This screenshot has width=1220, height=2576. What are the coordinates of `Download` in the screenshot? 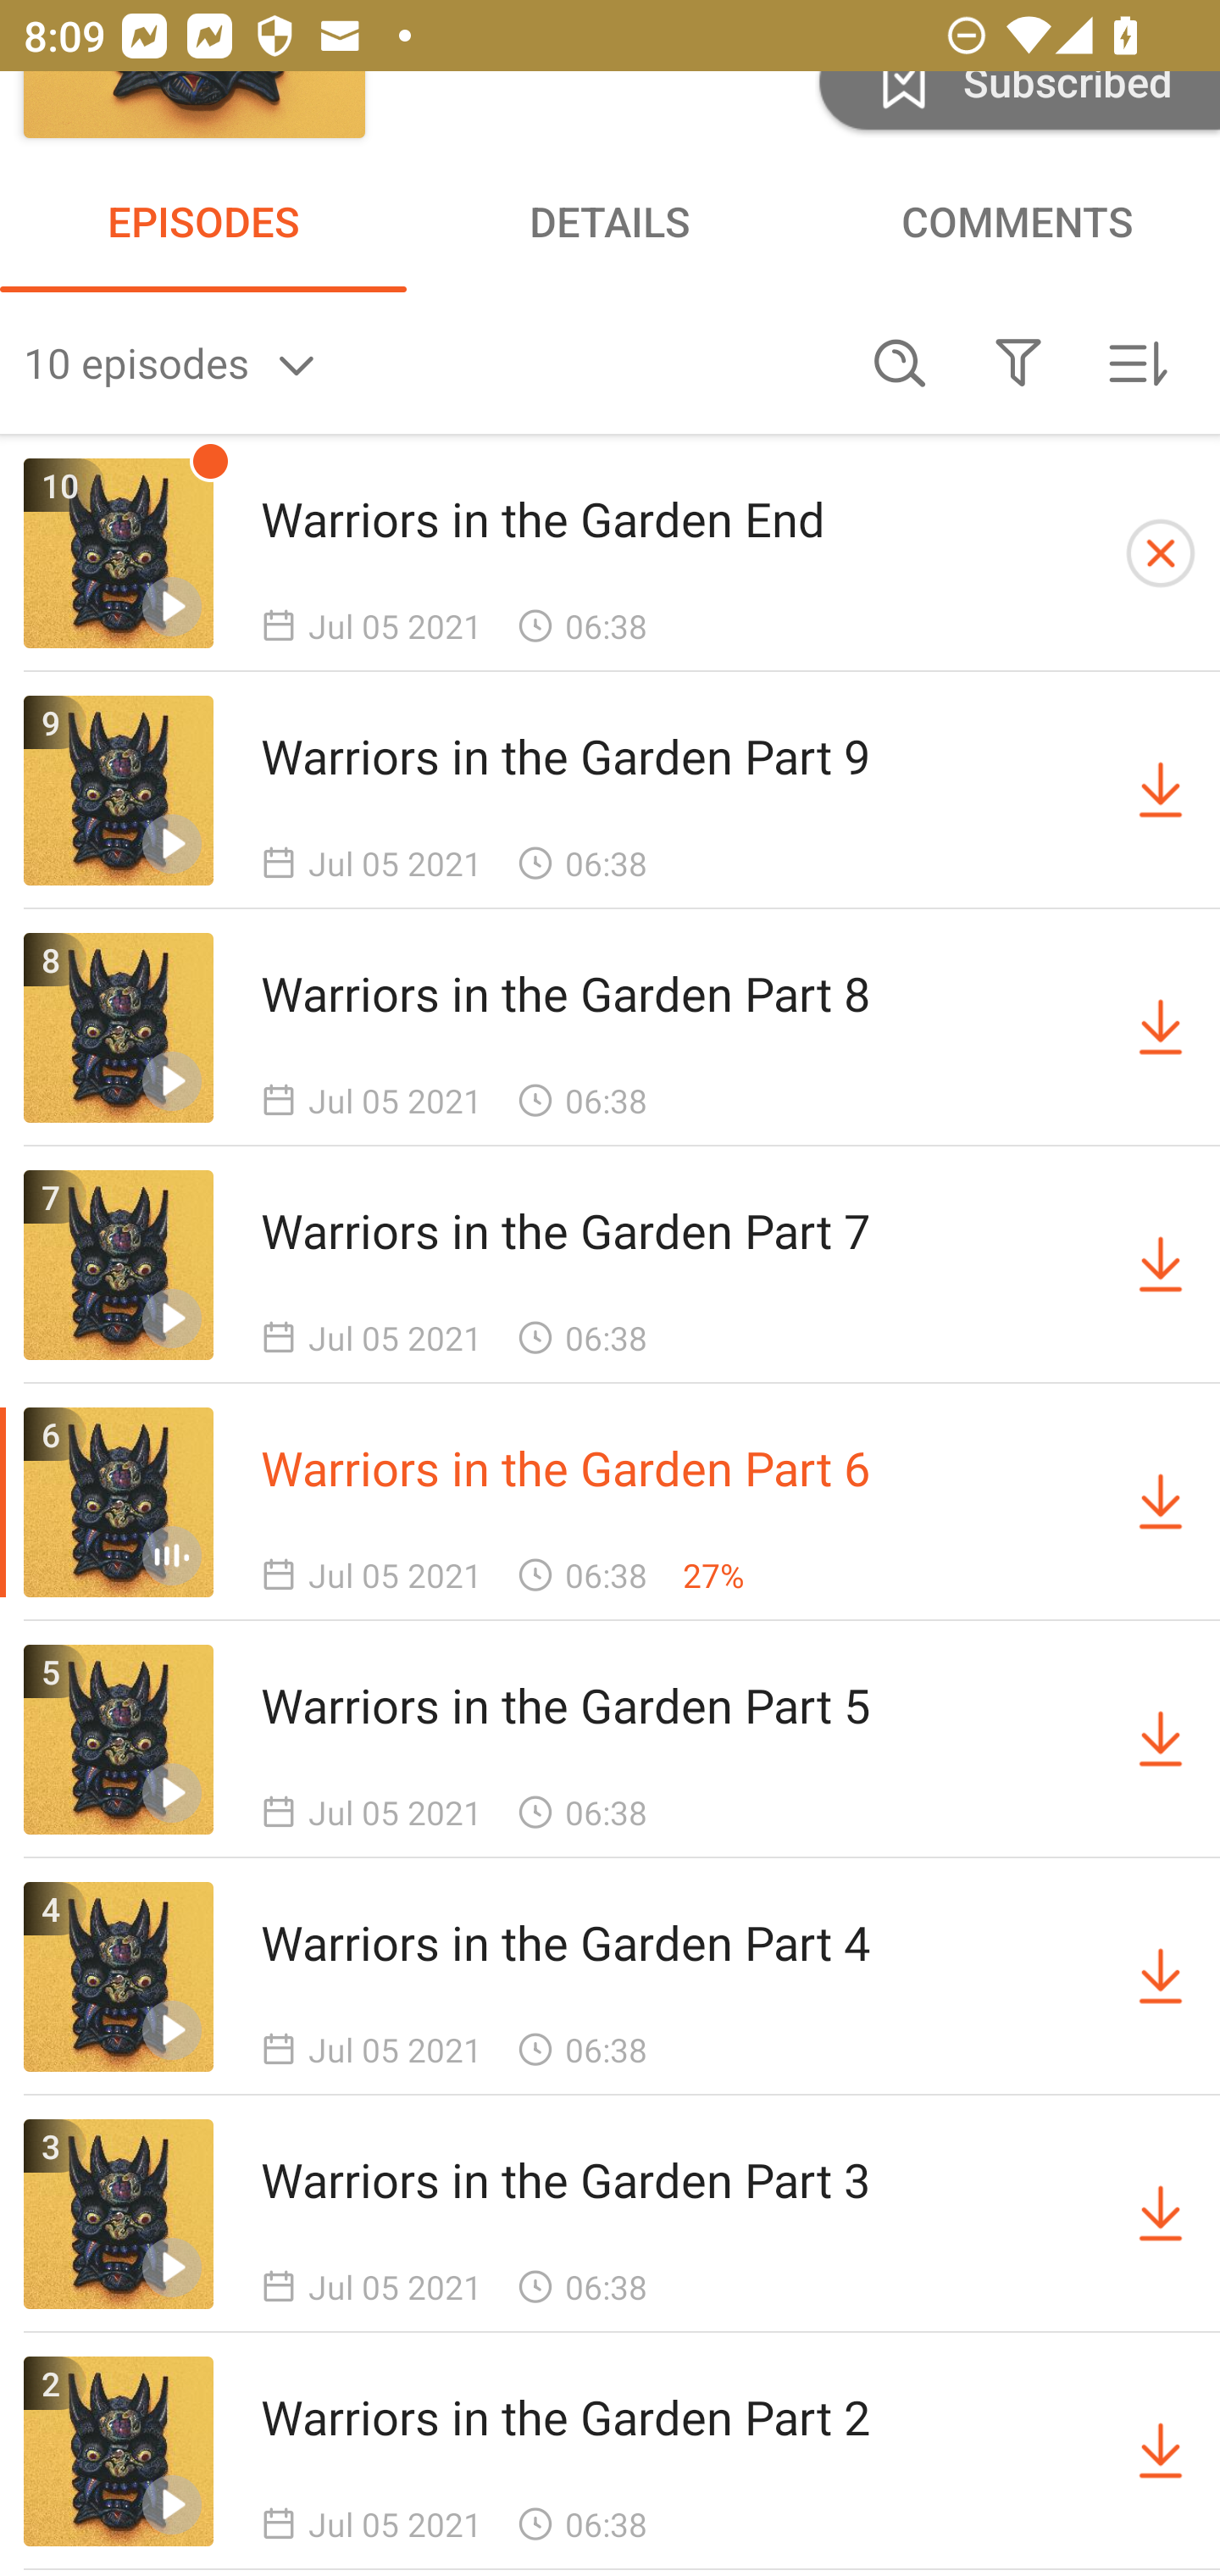 It's located at (1161, 790).